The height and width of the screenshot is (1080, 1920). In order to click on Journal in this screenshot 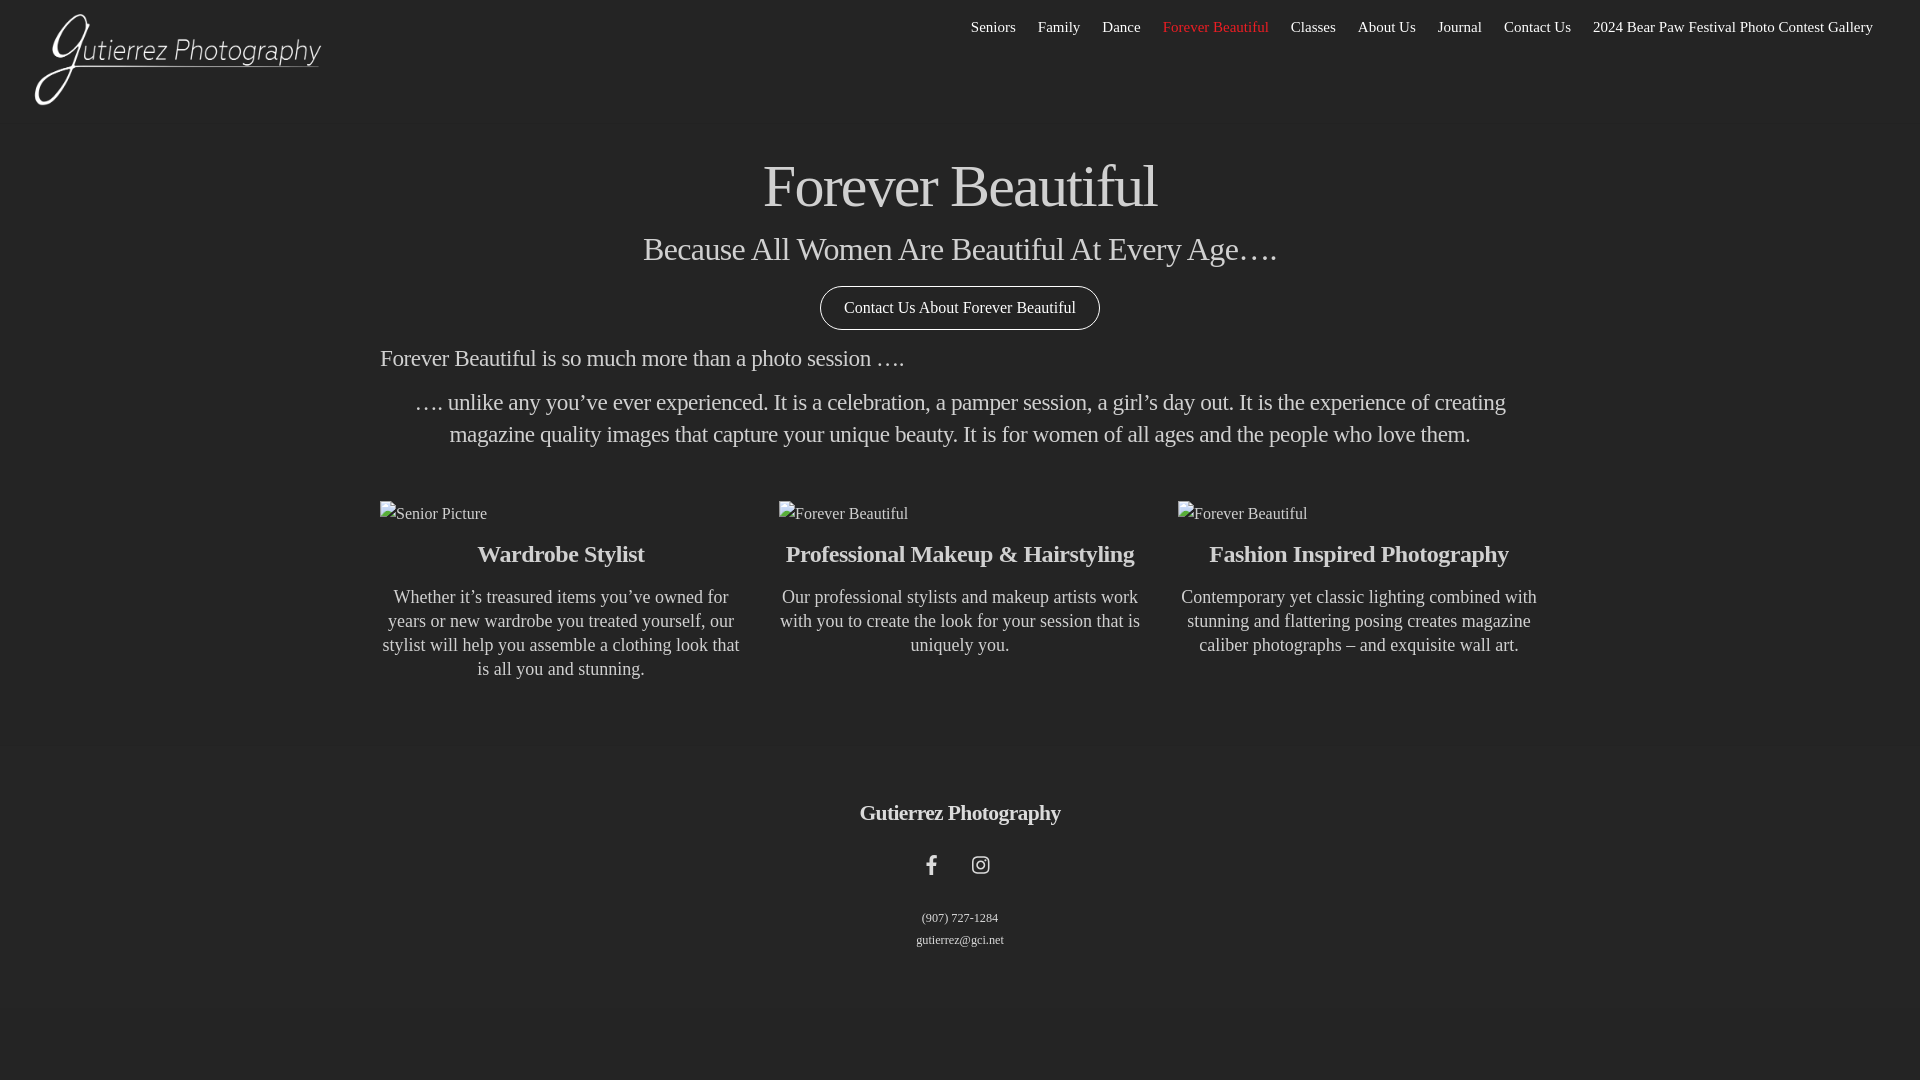, I will do `click(1460, 26)`.